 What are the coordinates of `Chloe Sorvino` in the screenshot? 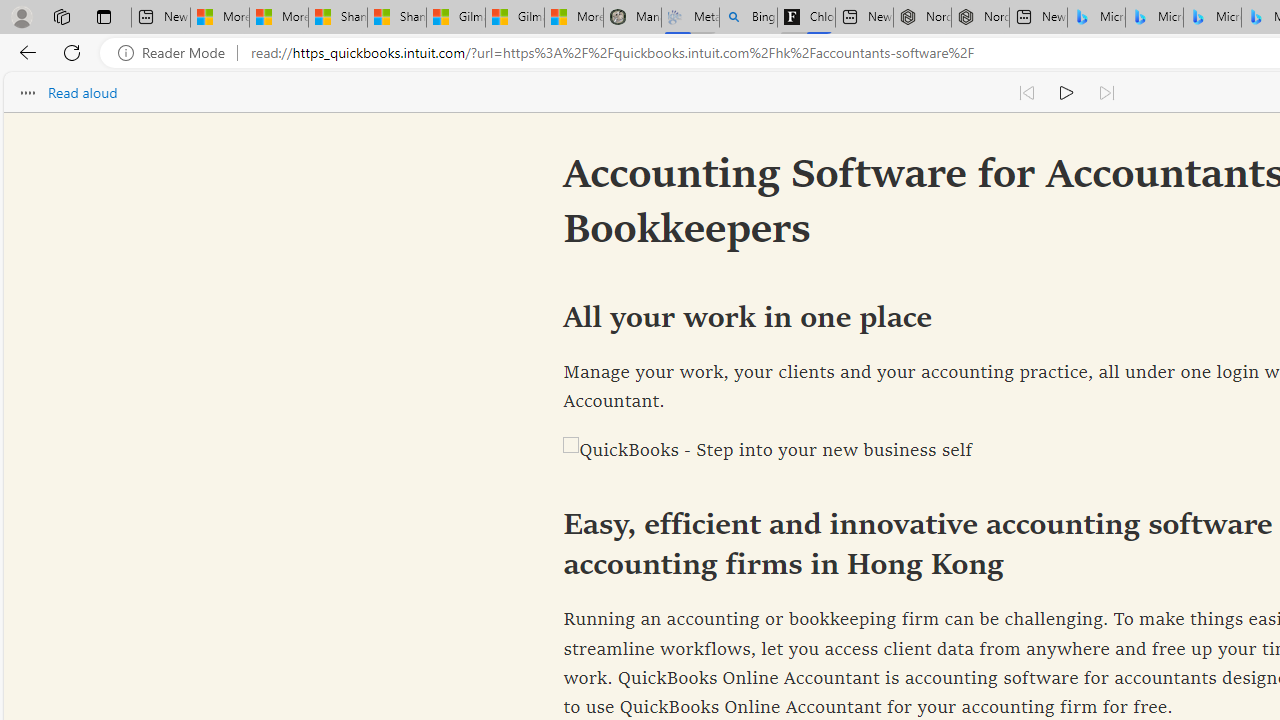 It's located at (806, 18).